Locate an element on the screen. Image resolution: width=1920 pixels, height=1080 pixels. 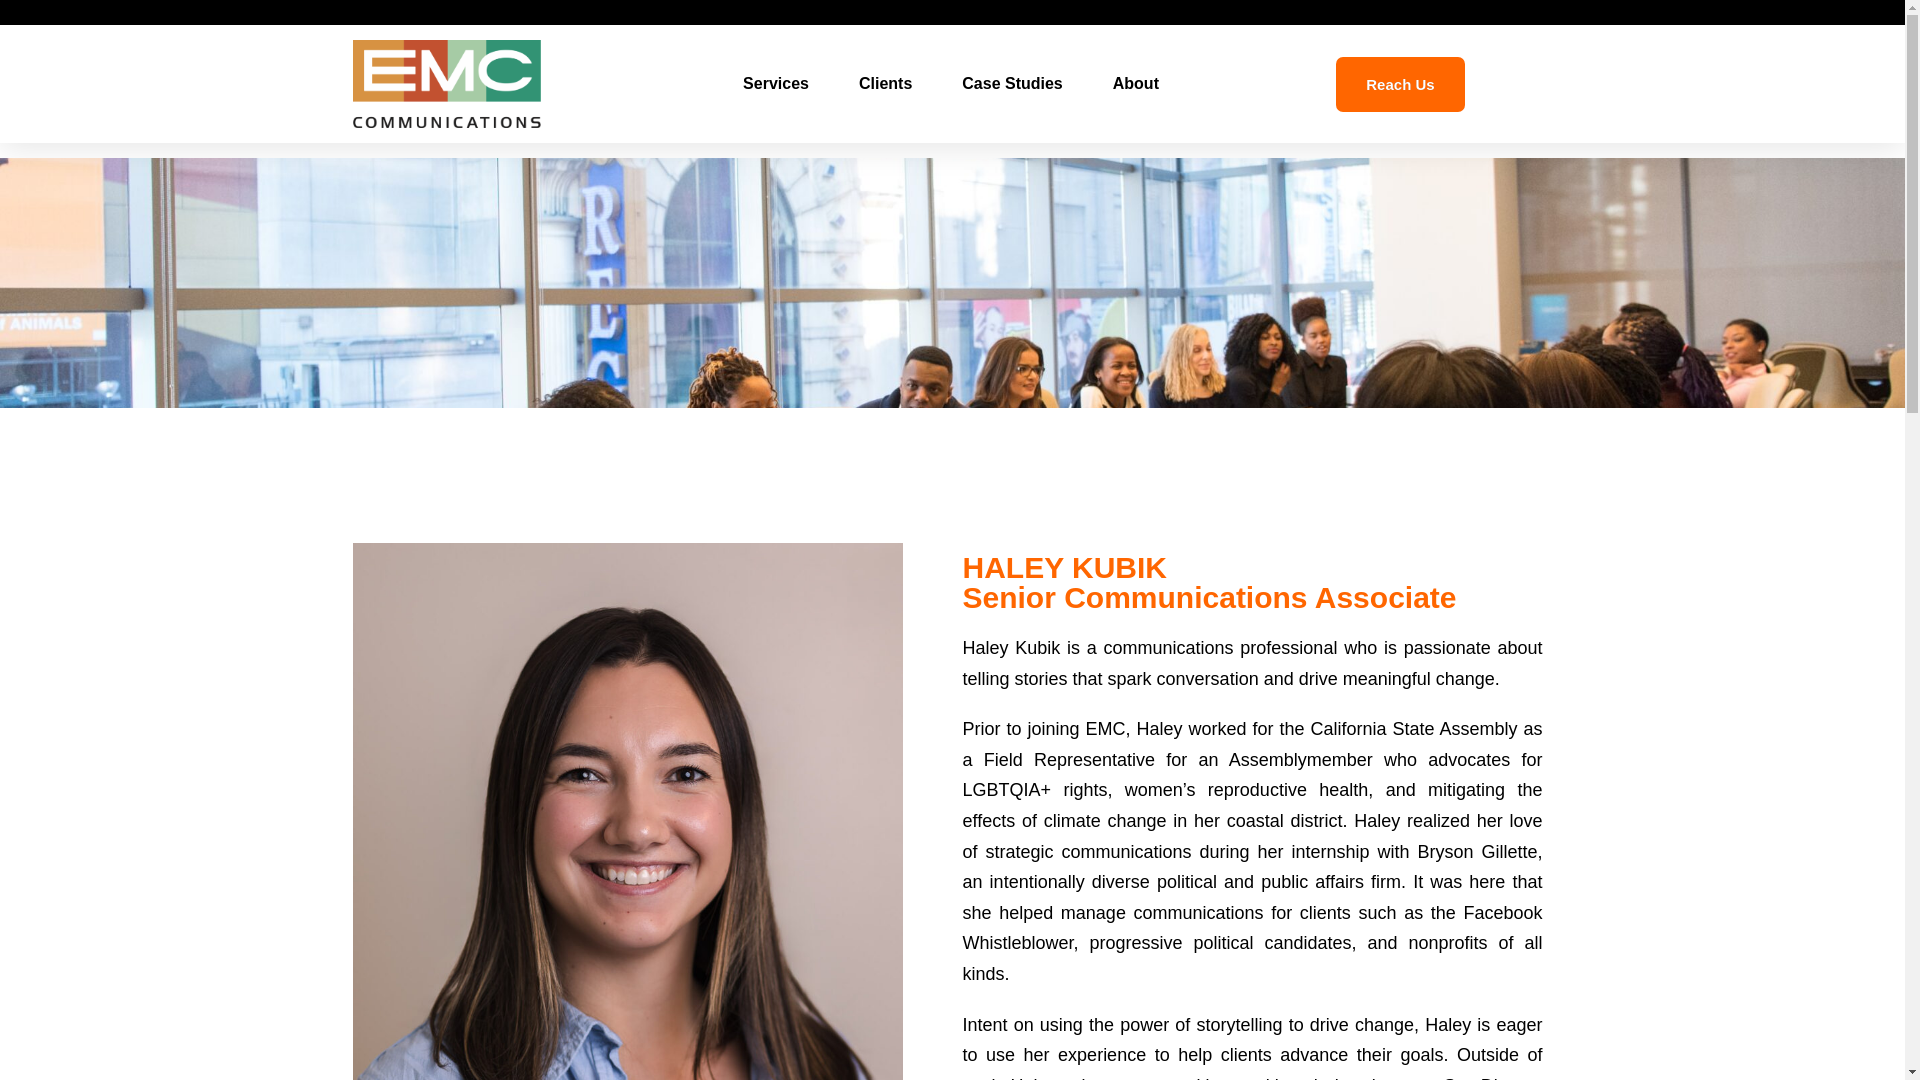
Clients is located at coordinates (885, 83).